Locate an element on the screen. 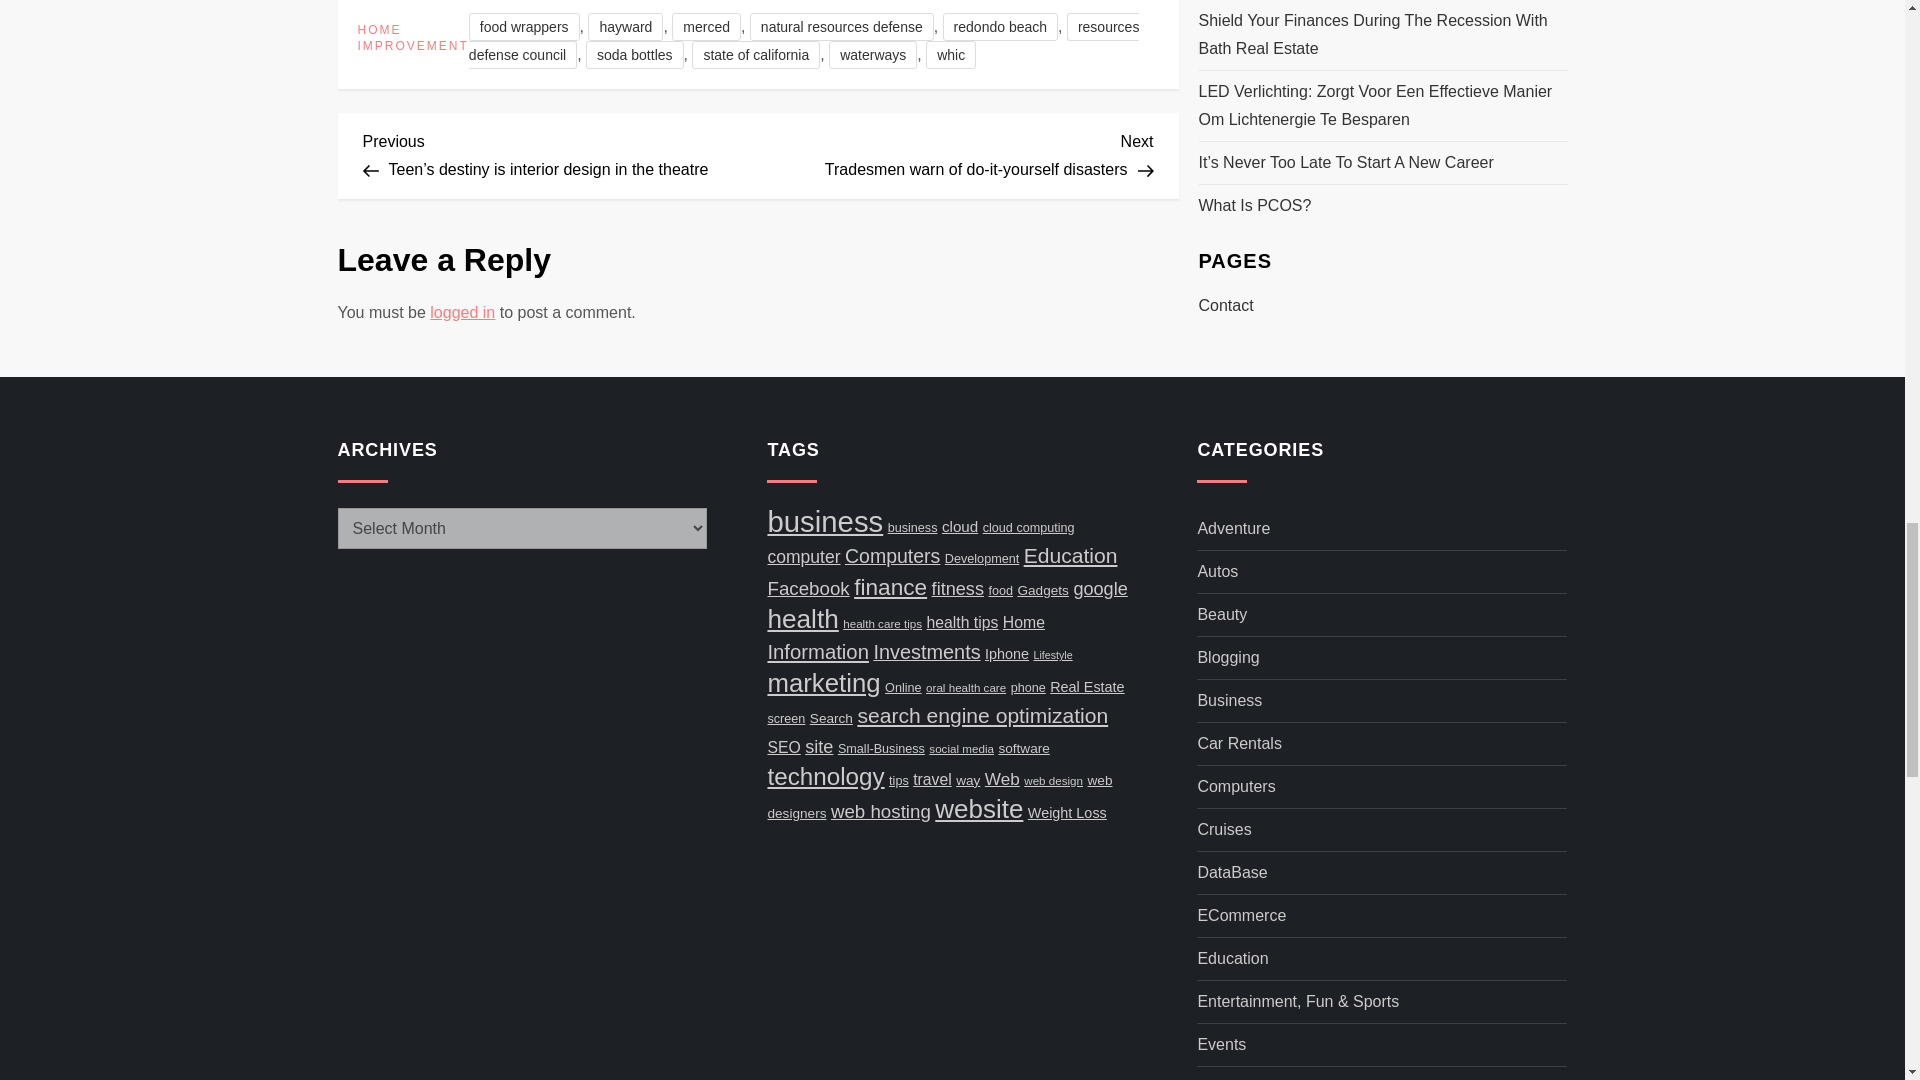 This screenshot has width=1920, height=1080. state of california is located at coordinates (956, 153).